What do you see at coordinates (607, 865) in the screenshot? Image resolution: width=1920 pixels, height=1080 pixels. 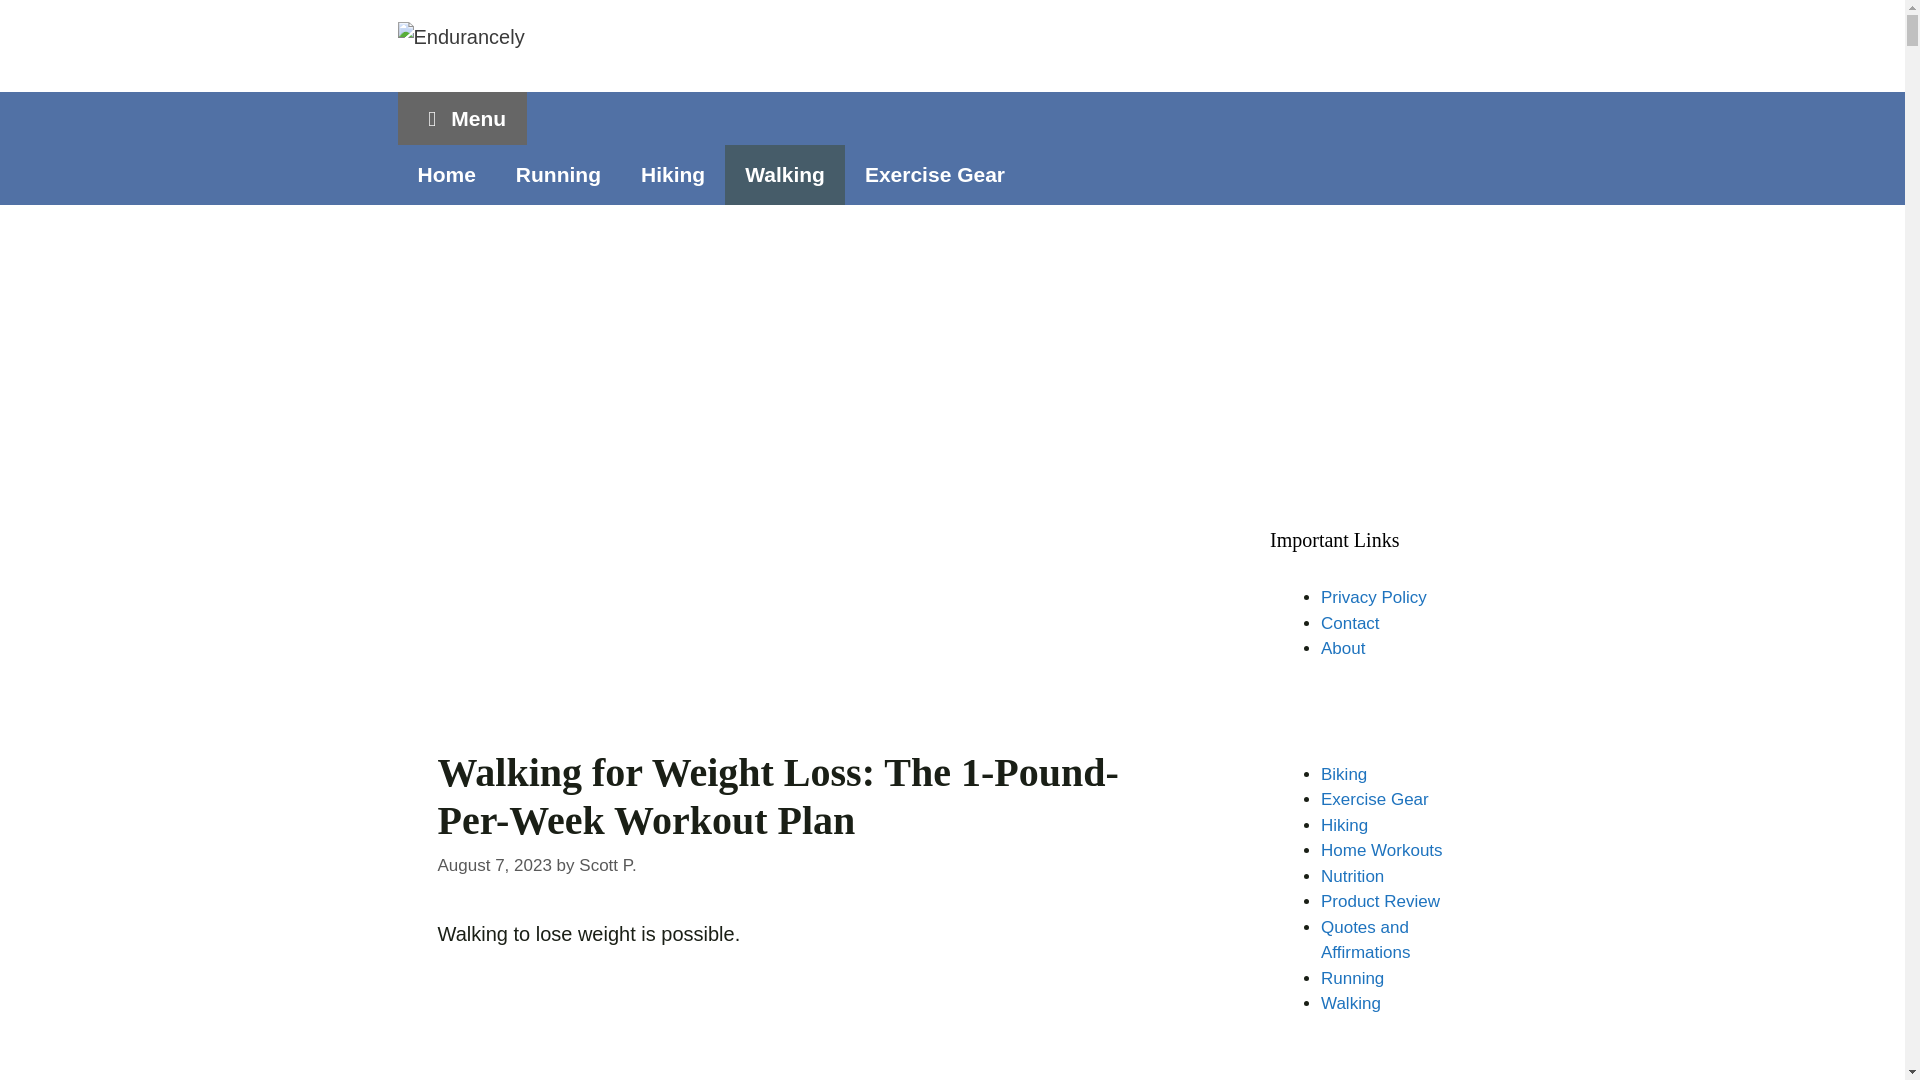 I see `View all posts by Scott P.` at bounding box center [607, 865].